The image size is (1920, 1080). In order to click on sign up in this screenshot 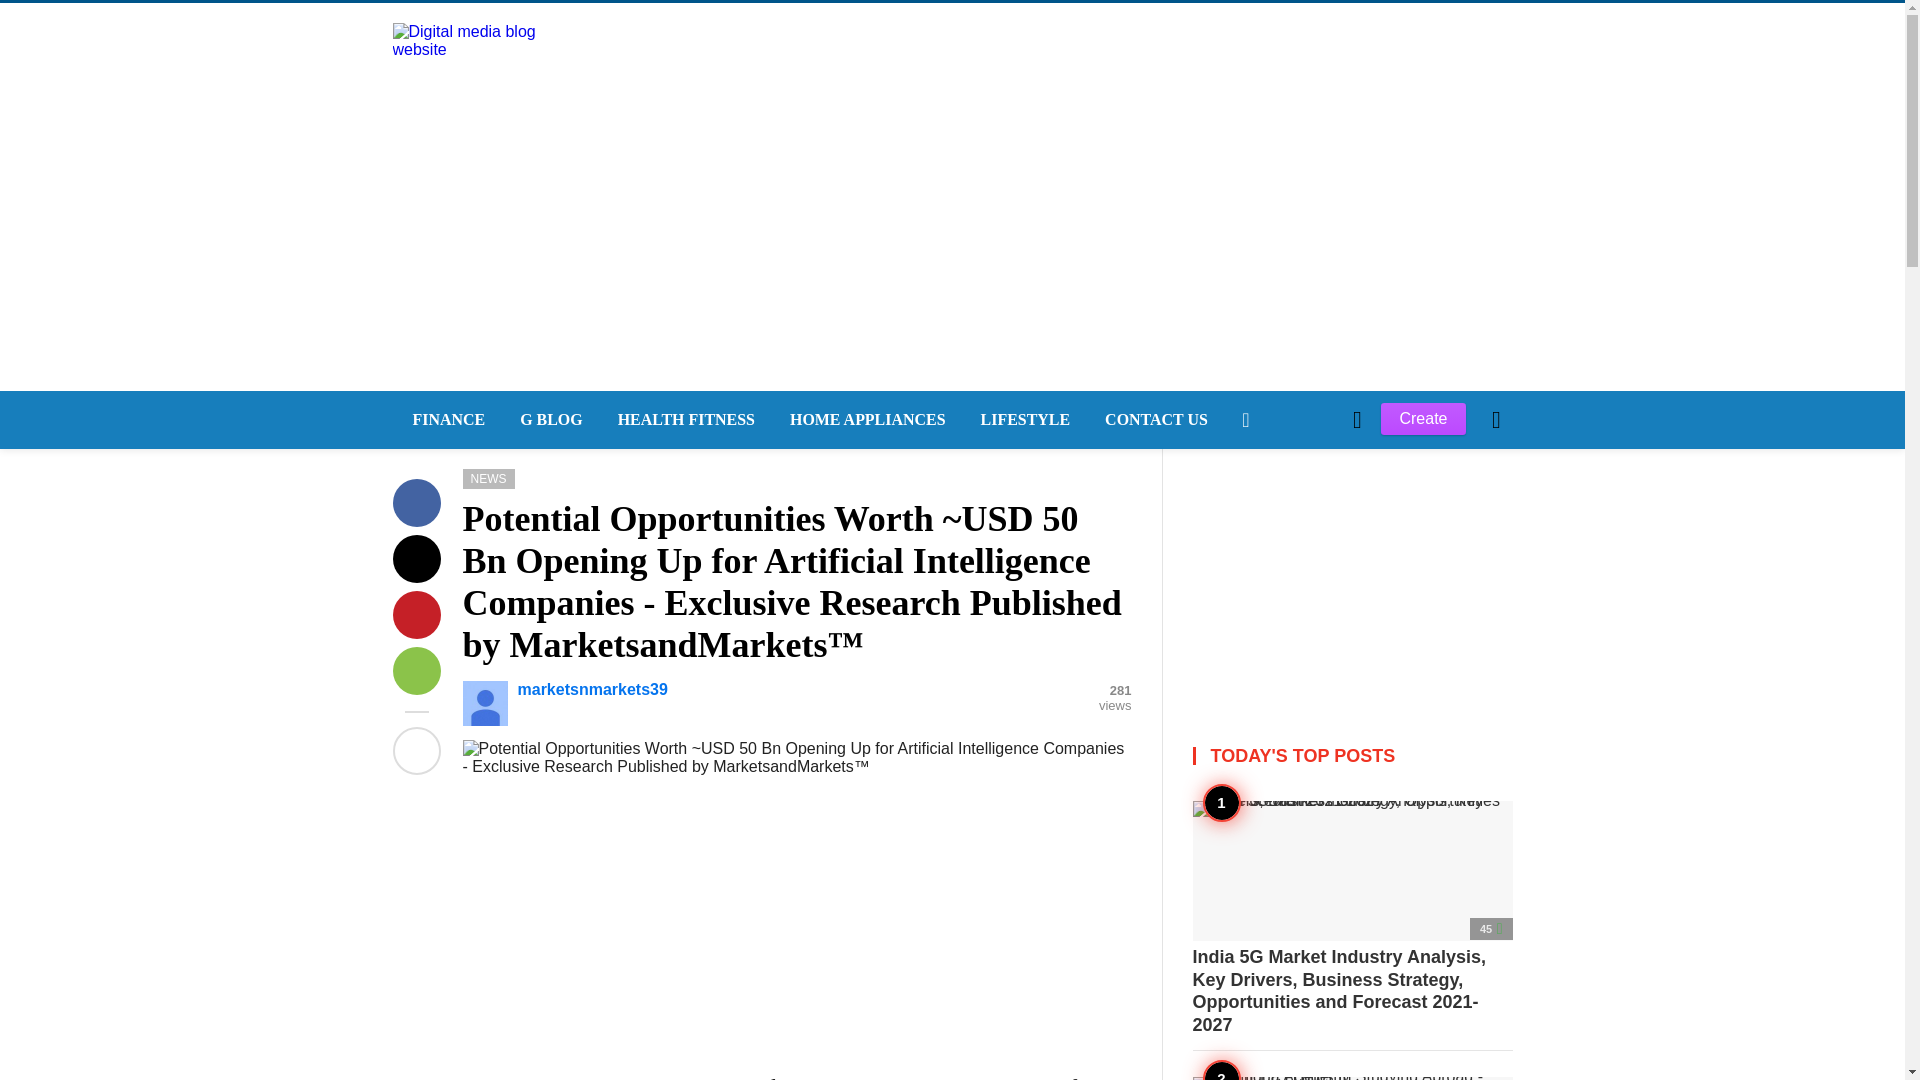, I will do `click(1272, 758)`.